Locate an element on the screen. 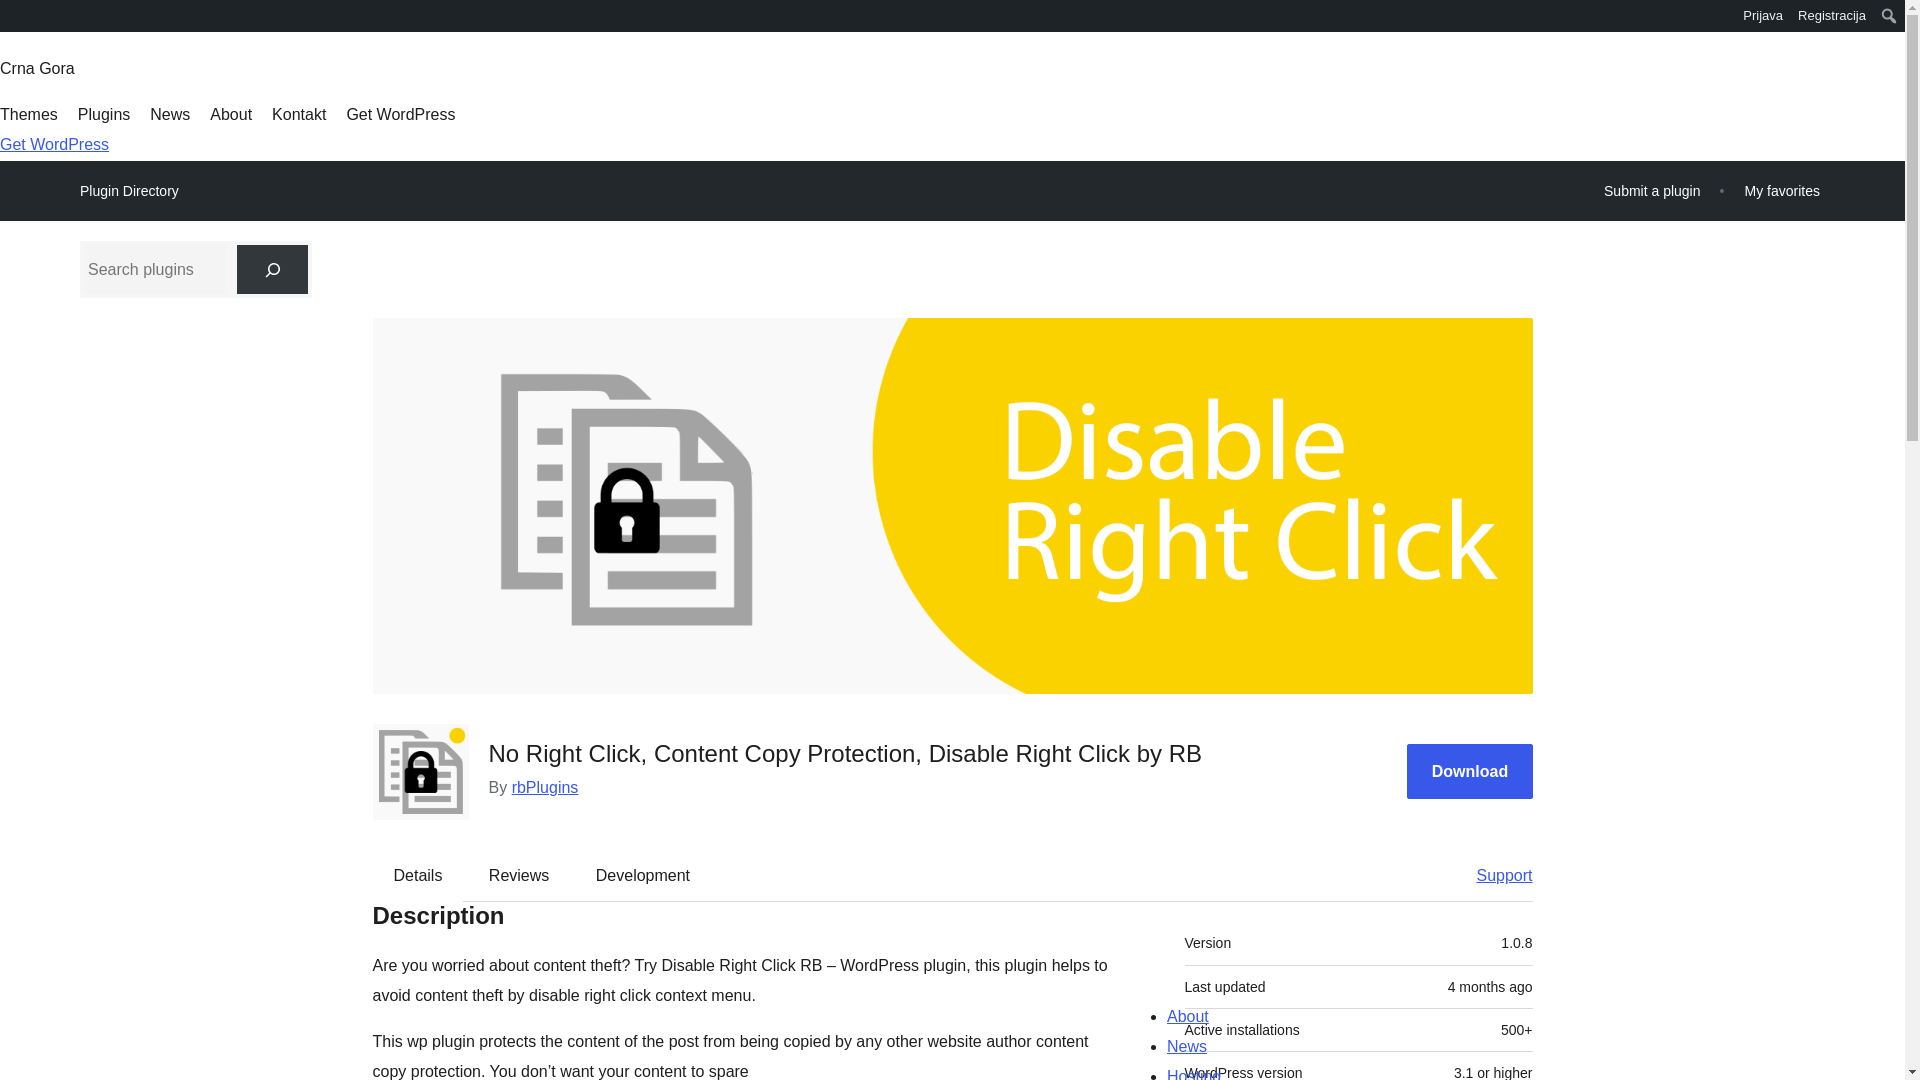  Submit a plugin is located at coordinates (1652, 190).